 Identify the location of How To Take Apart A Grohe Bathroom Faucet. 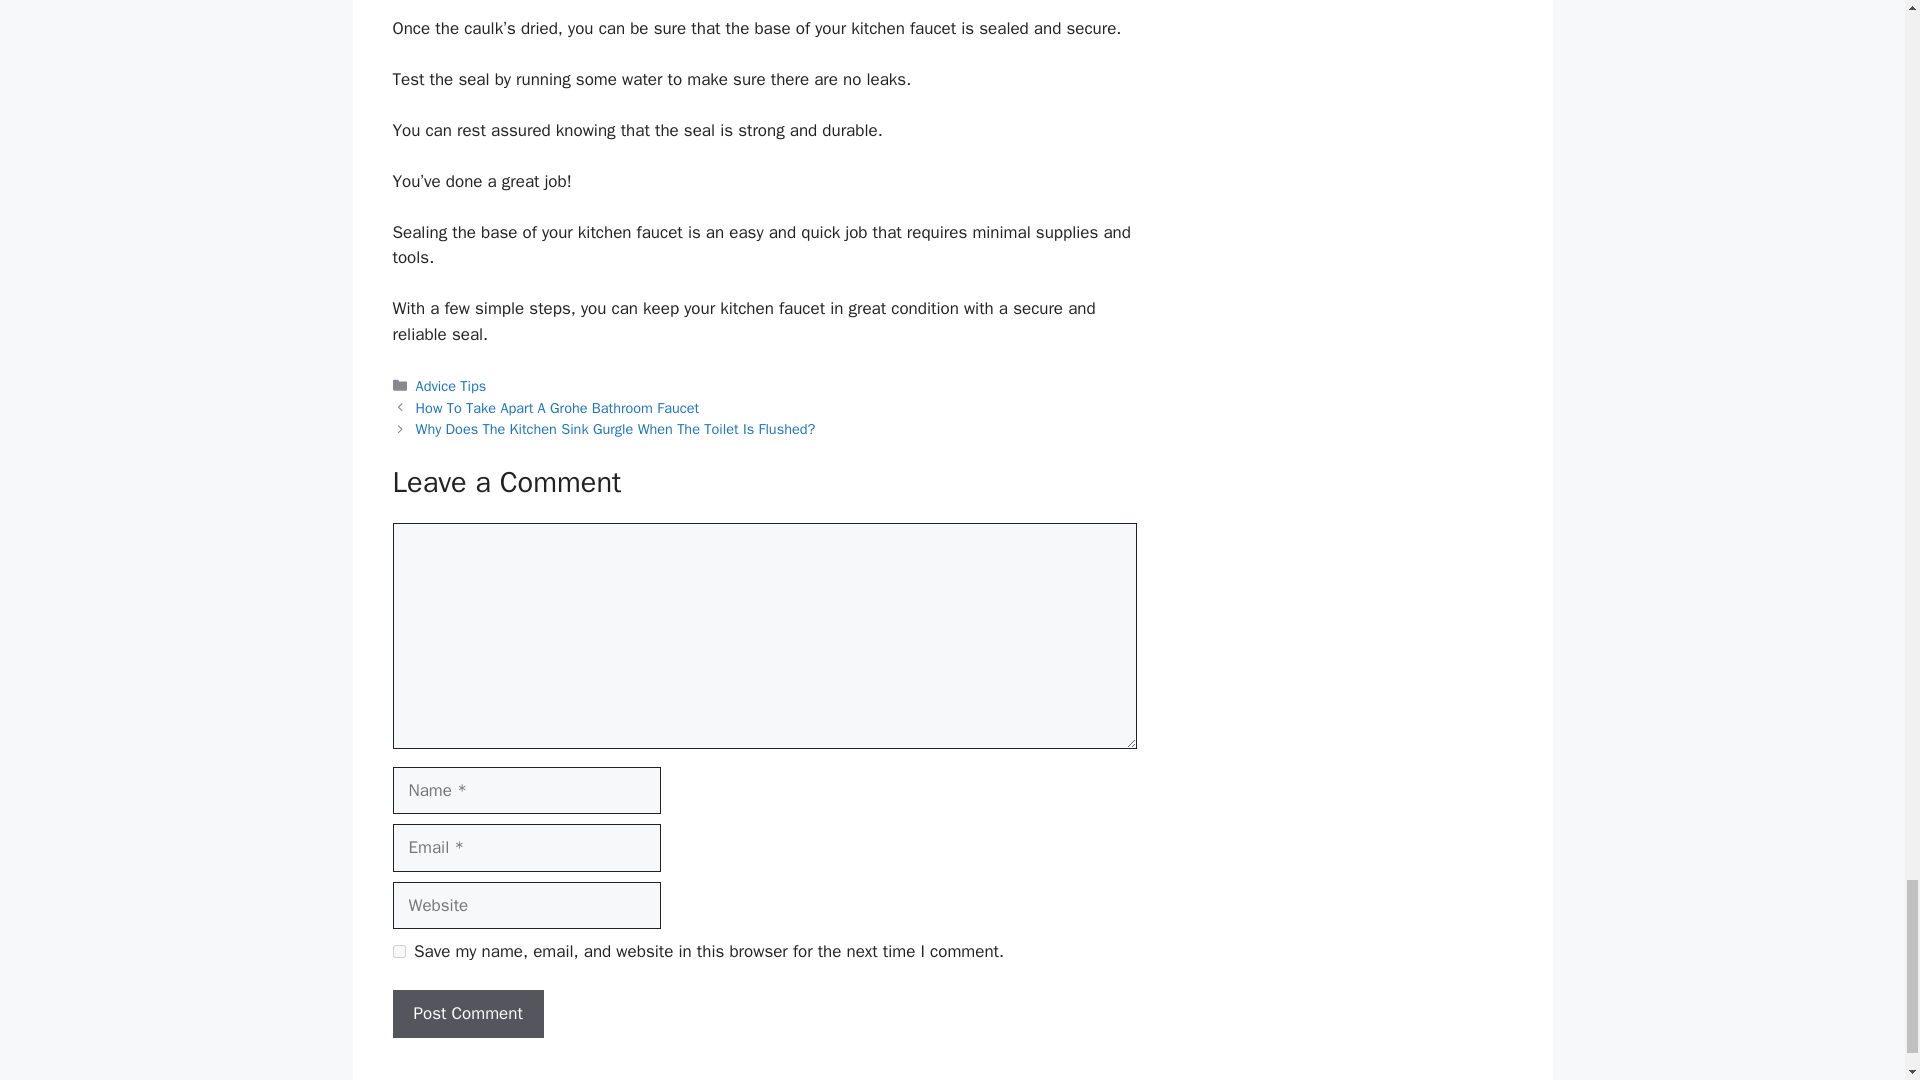
(557, 407).